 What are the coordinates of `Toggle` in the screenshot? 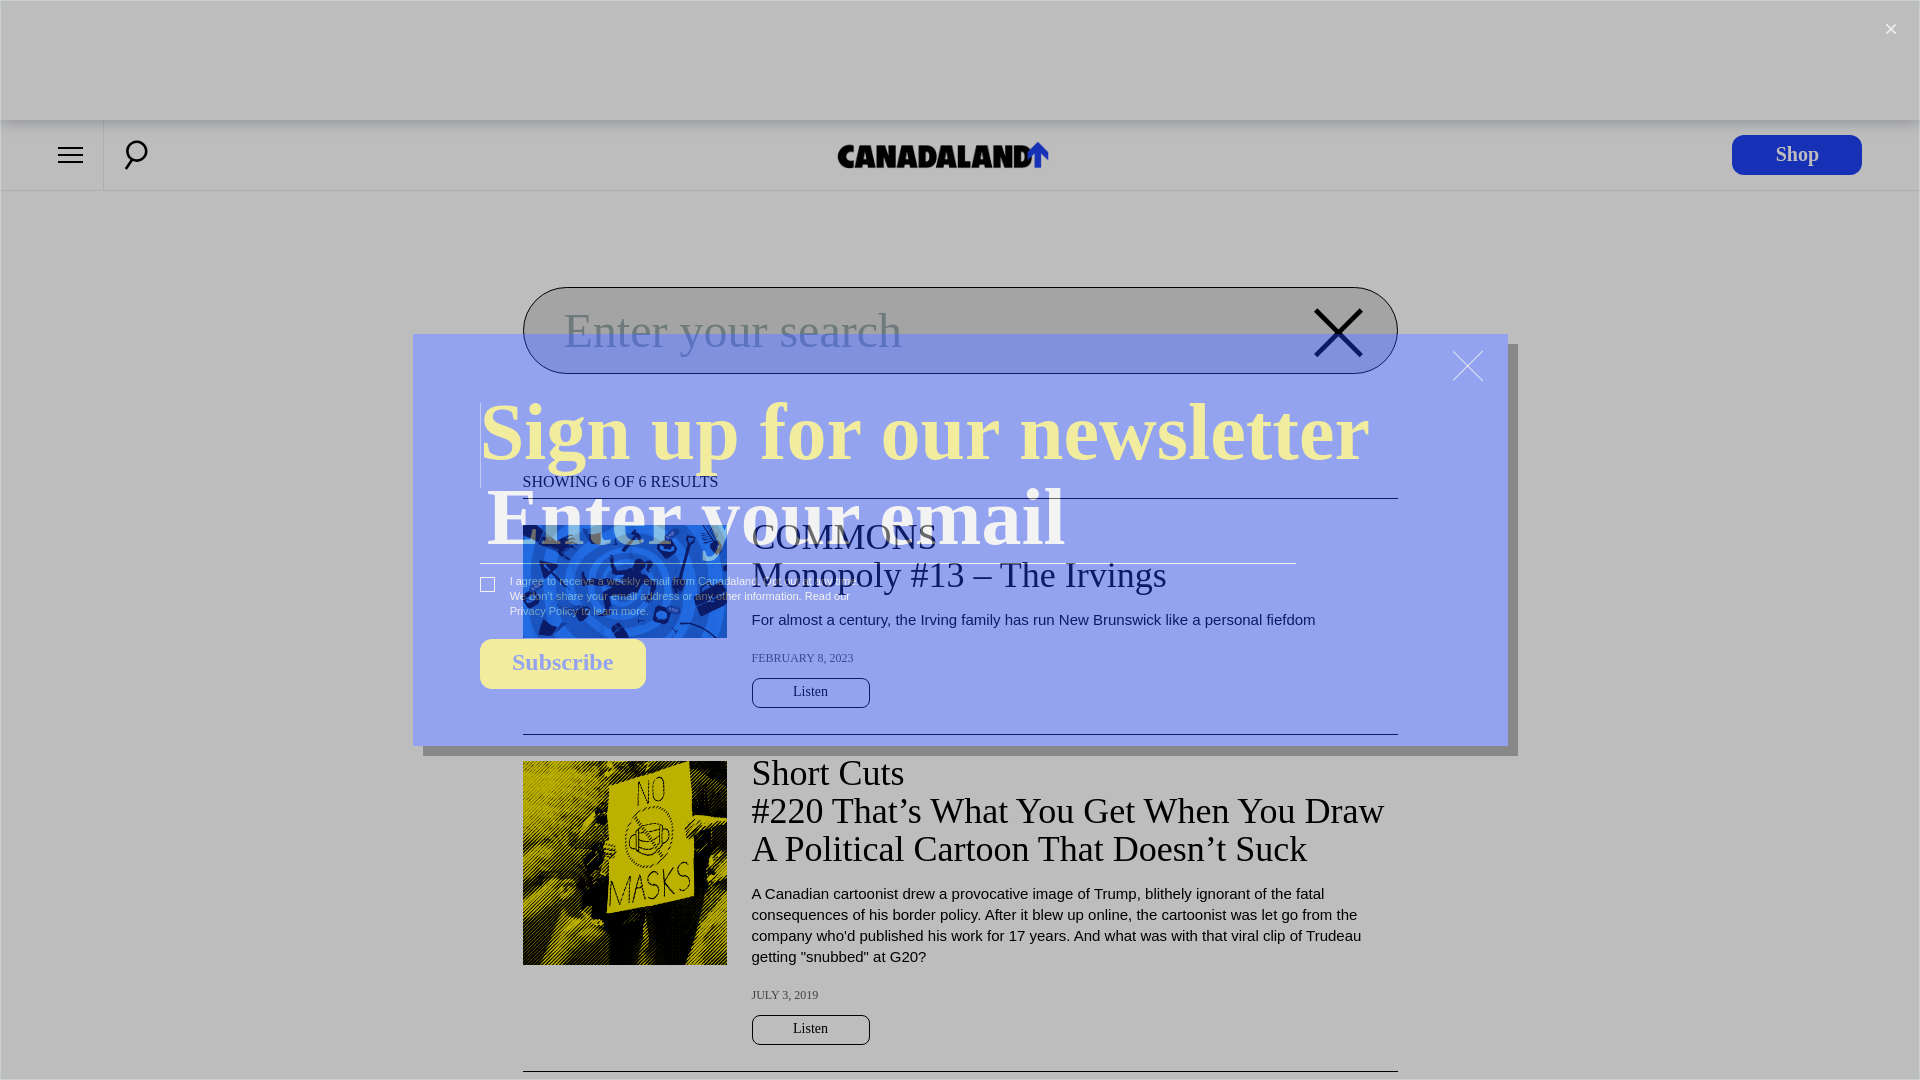 It's located at (1890, 29).